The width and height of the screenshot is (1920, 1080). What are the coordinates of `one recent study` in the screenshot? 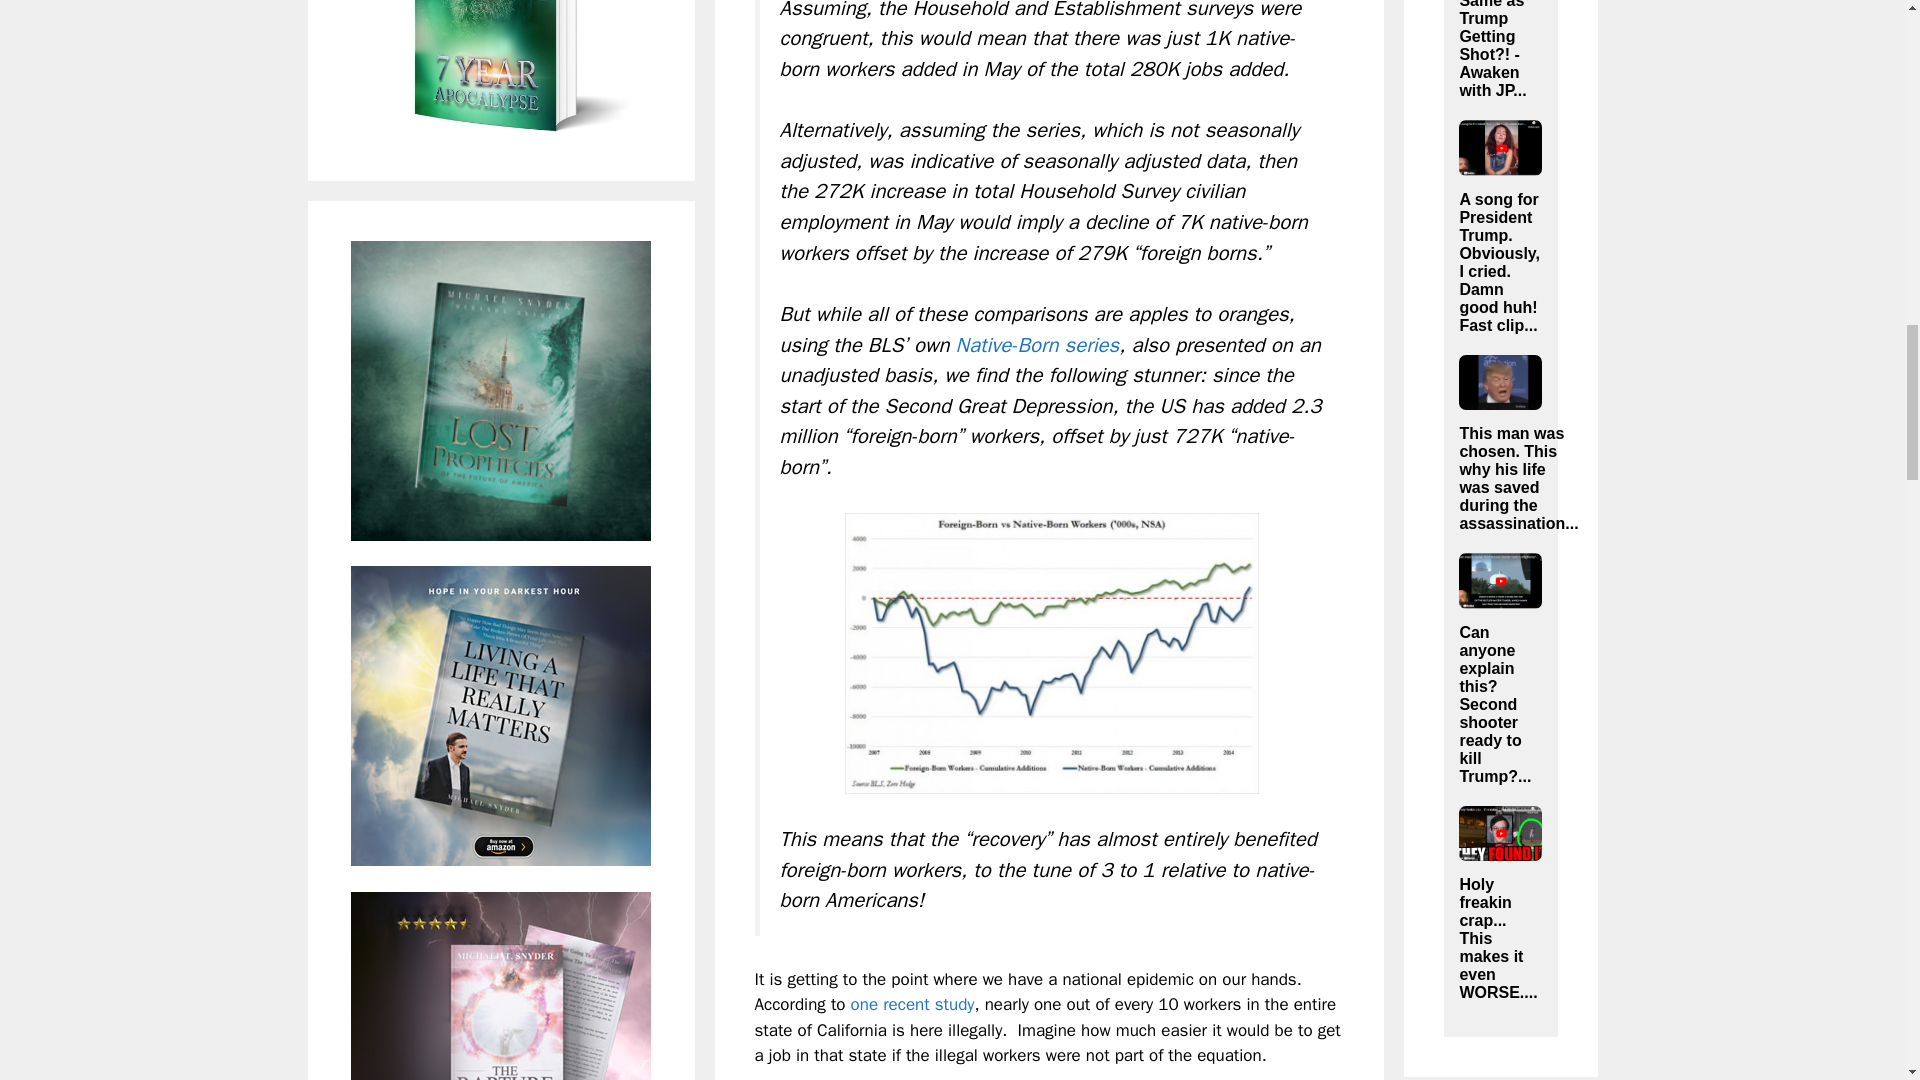 It's located at (912, 1004).